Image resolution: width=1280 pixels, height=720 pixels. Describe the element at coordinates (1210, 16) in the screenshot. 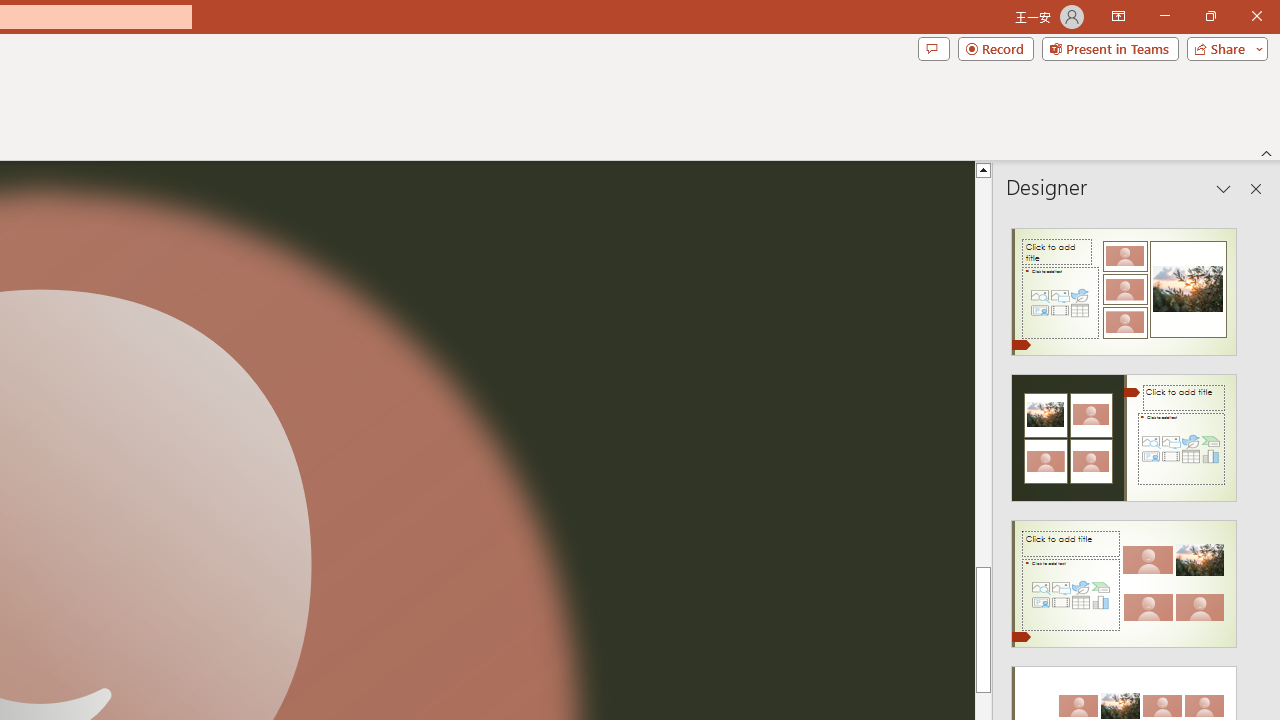

I see `Restore Down` at that location.